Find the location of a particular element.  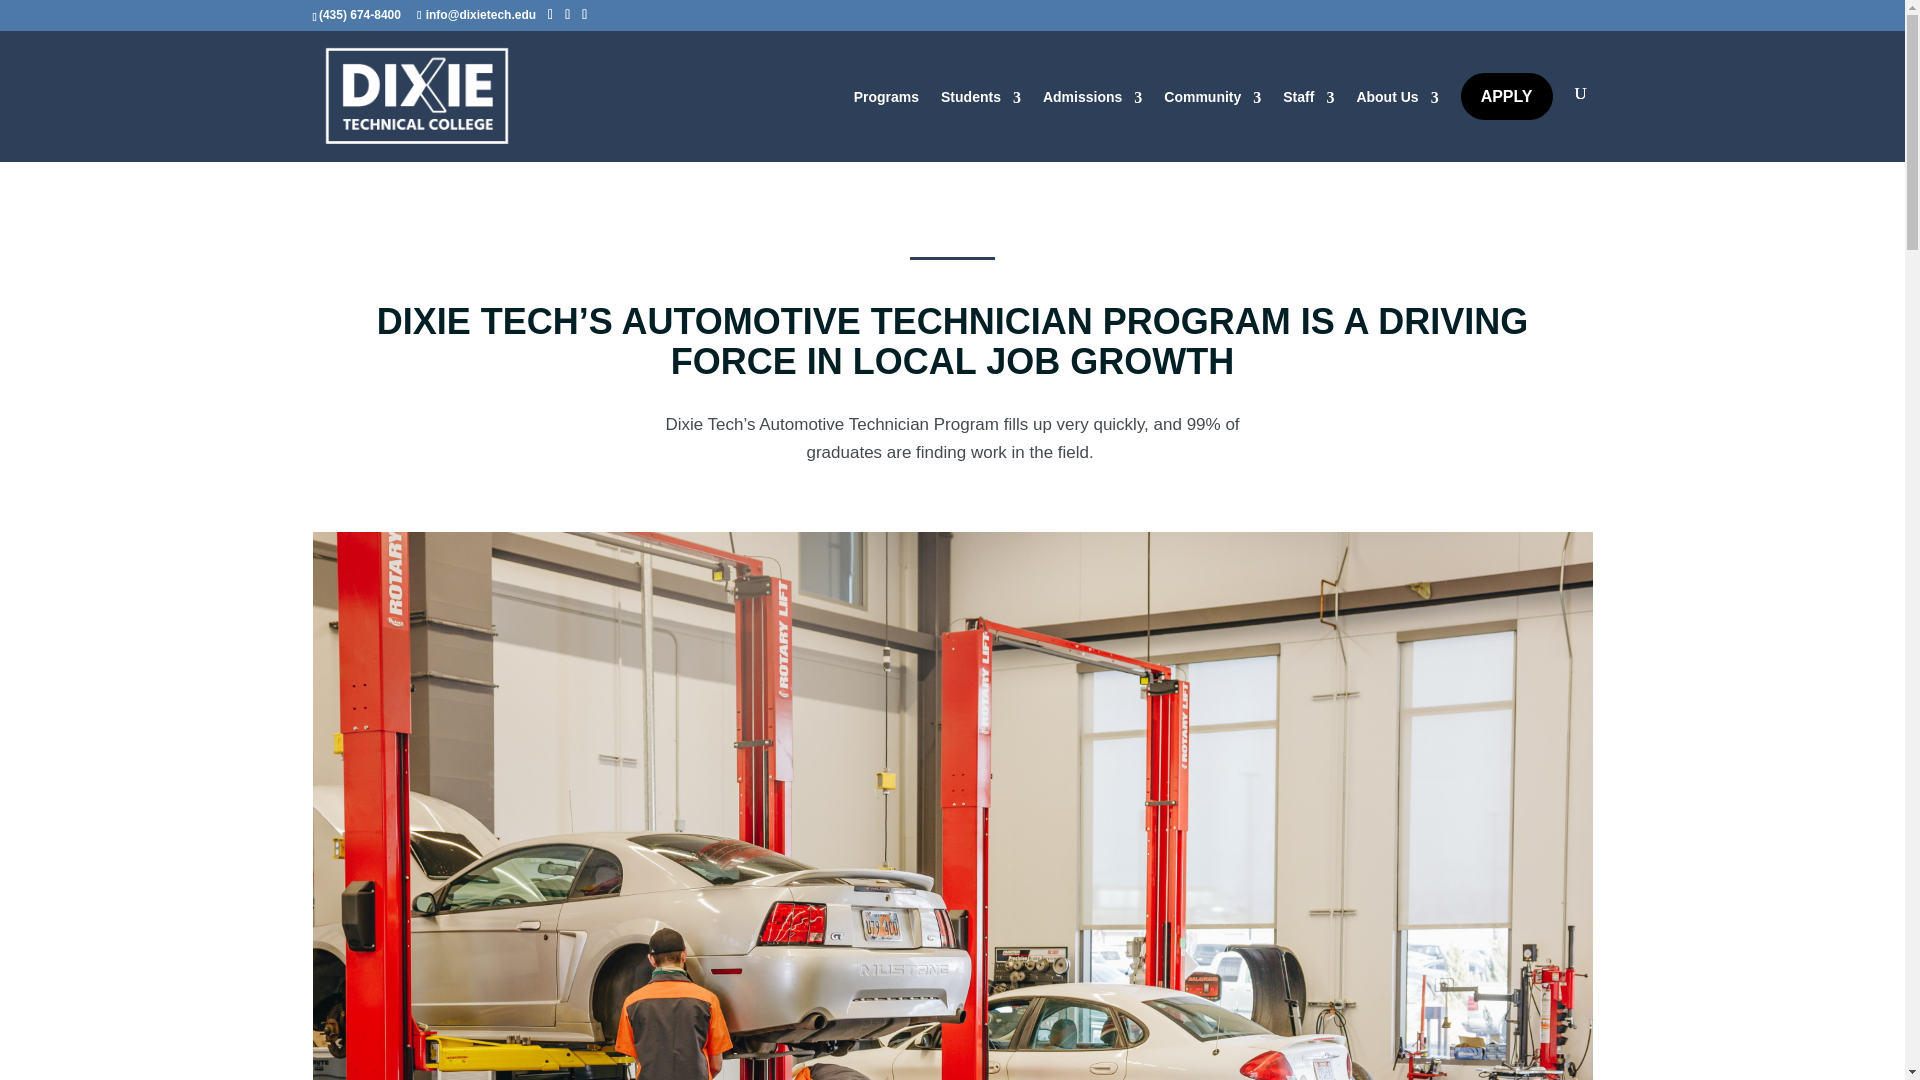

Admissions is located at coordinates (1092, 102).